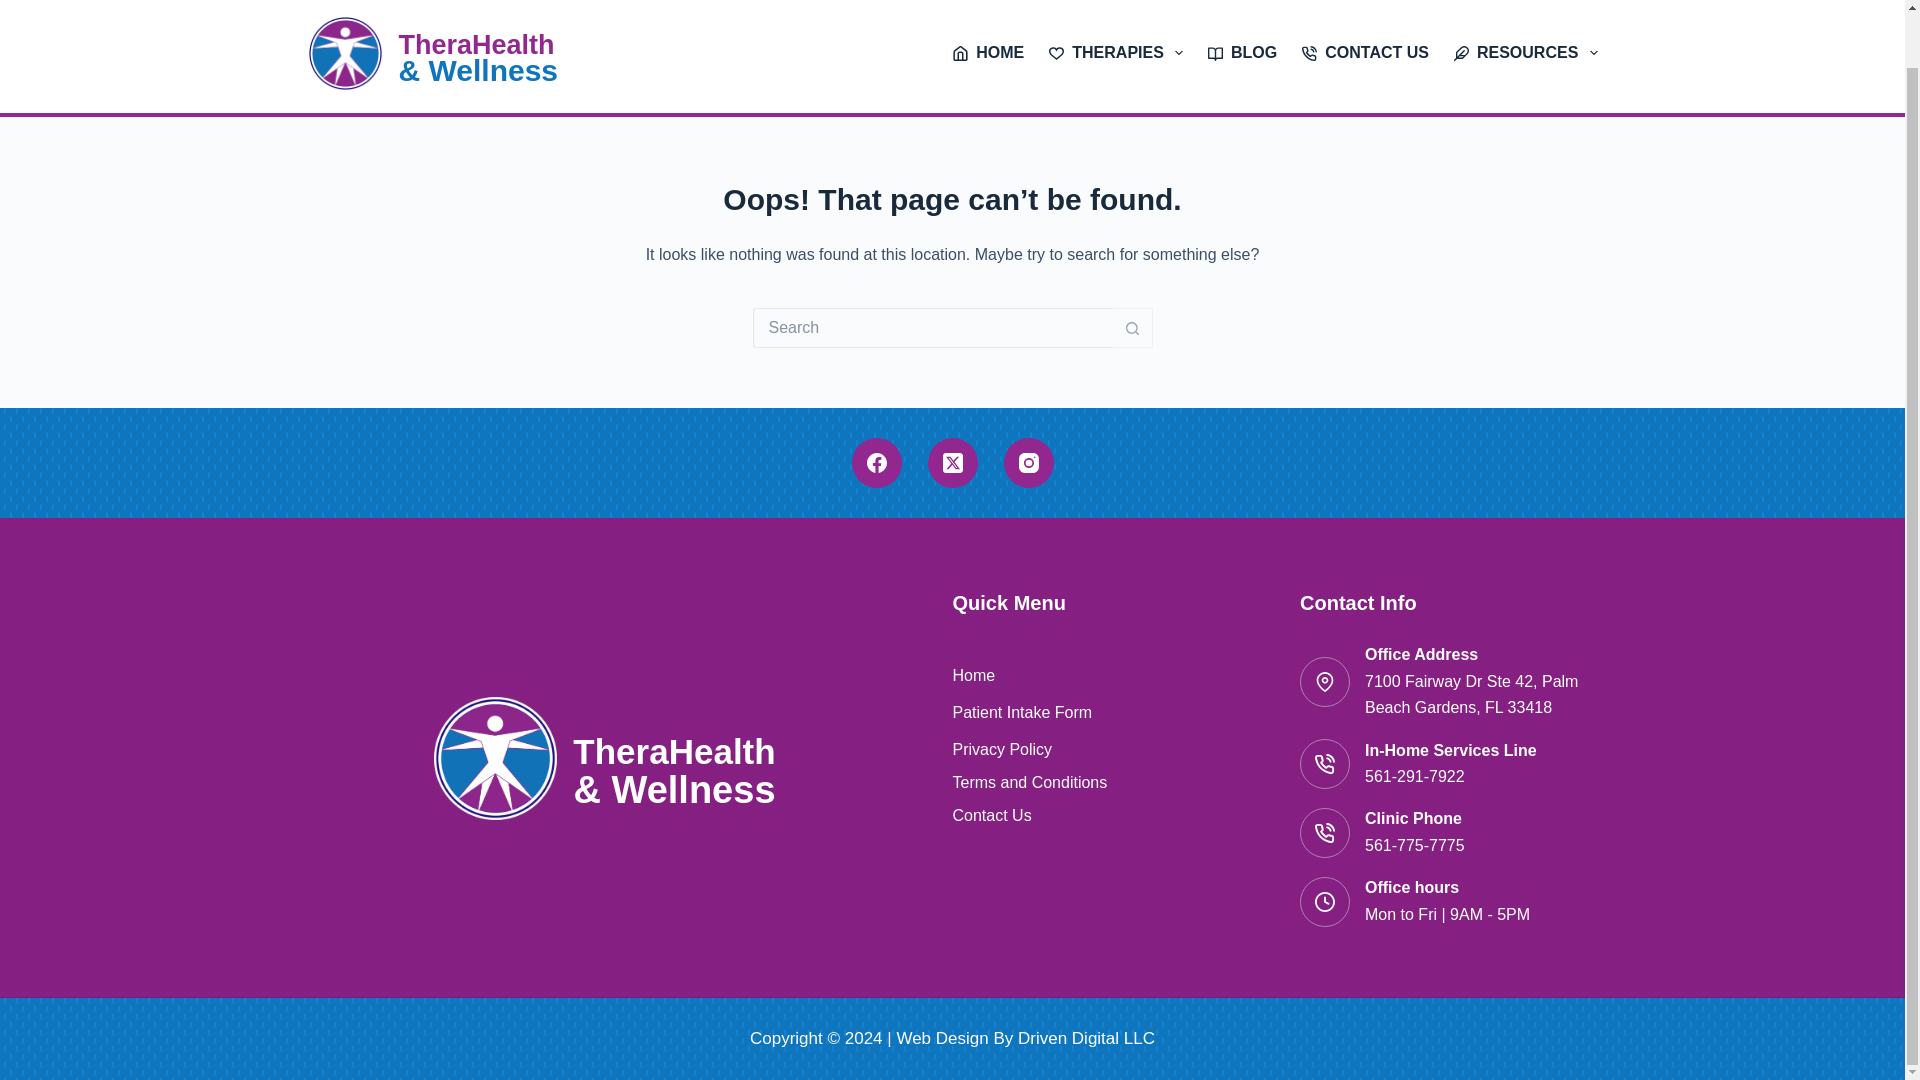 The height and width of the screenshot is (1080, 1920). Describe the element at coordinates (932, 327) in the screenshot. I see `Search for...` at that location.